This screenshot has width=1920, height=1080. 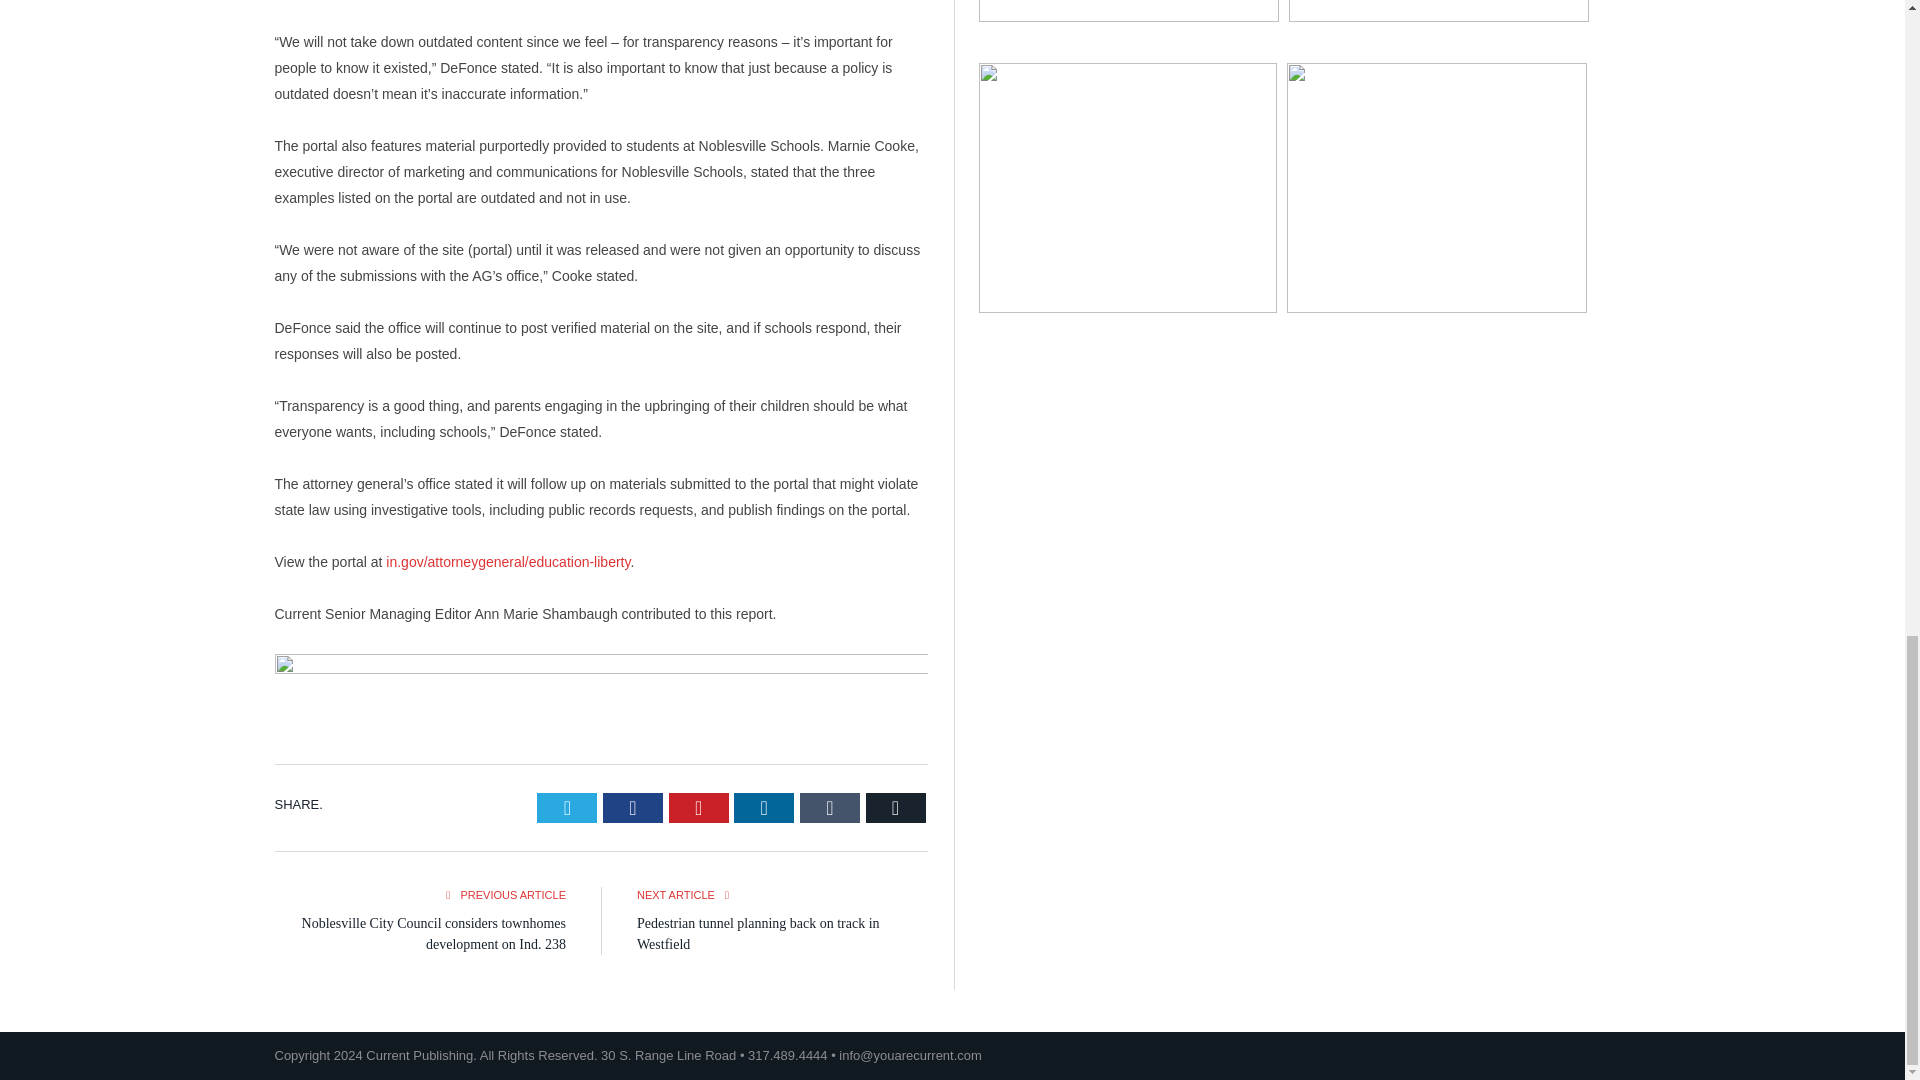 What do you see at coordinates (895, 807) in the screenshot?
I see `Share via Email` at bounding box center [895, 807].